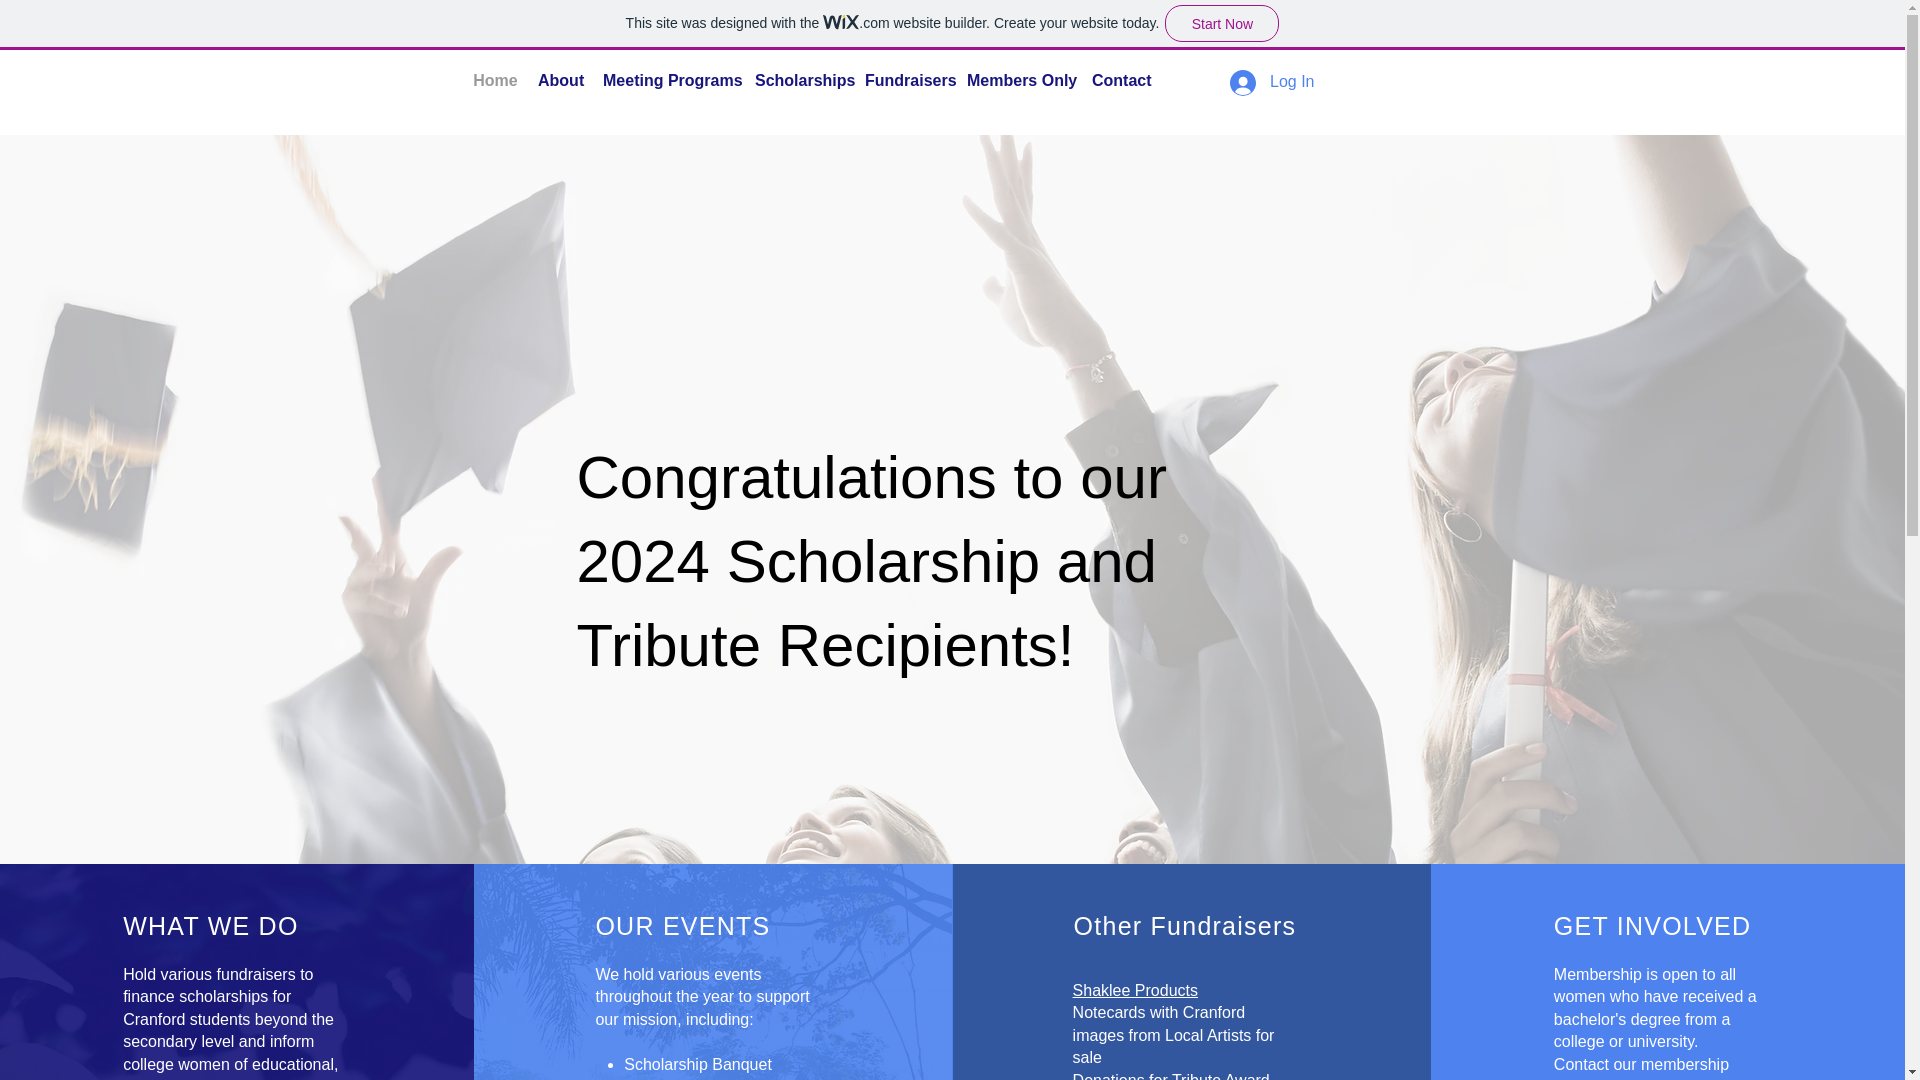  What do you see at coordinates (799, 73) in the screenshot?
I see `Scholarships` at bounding box center [799, 73].